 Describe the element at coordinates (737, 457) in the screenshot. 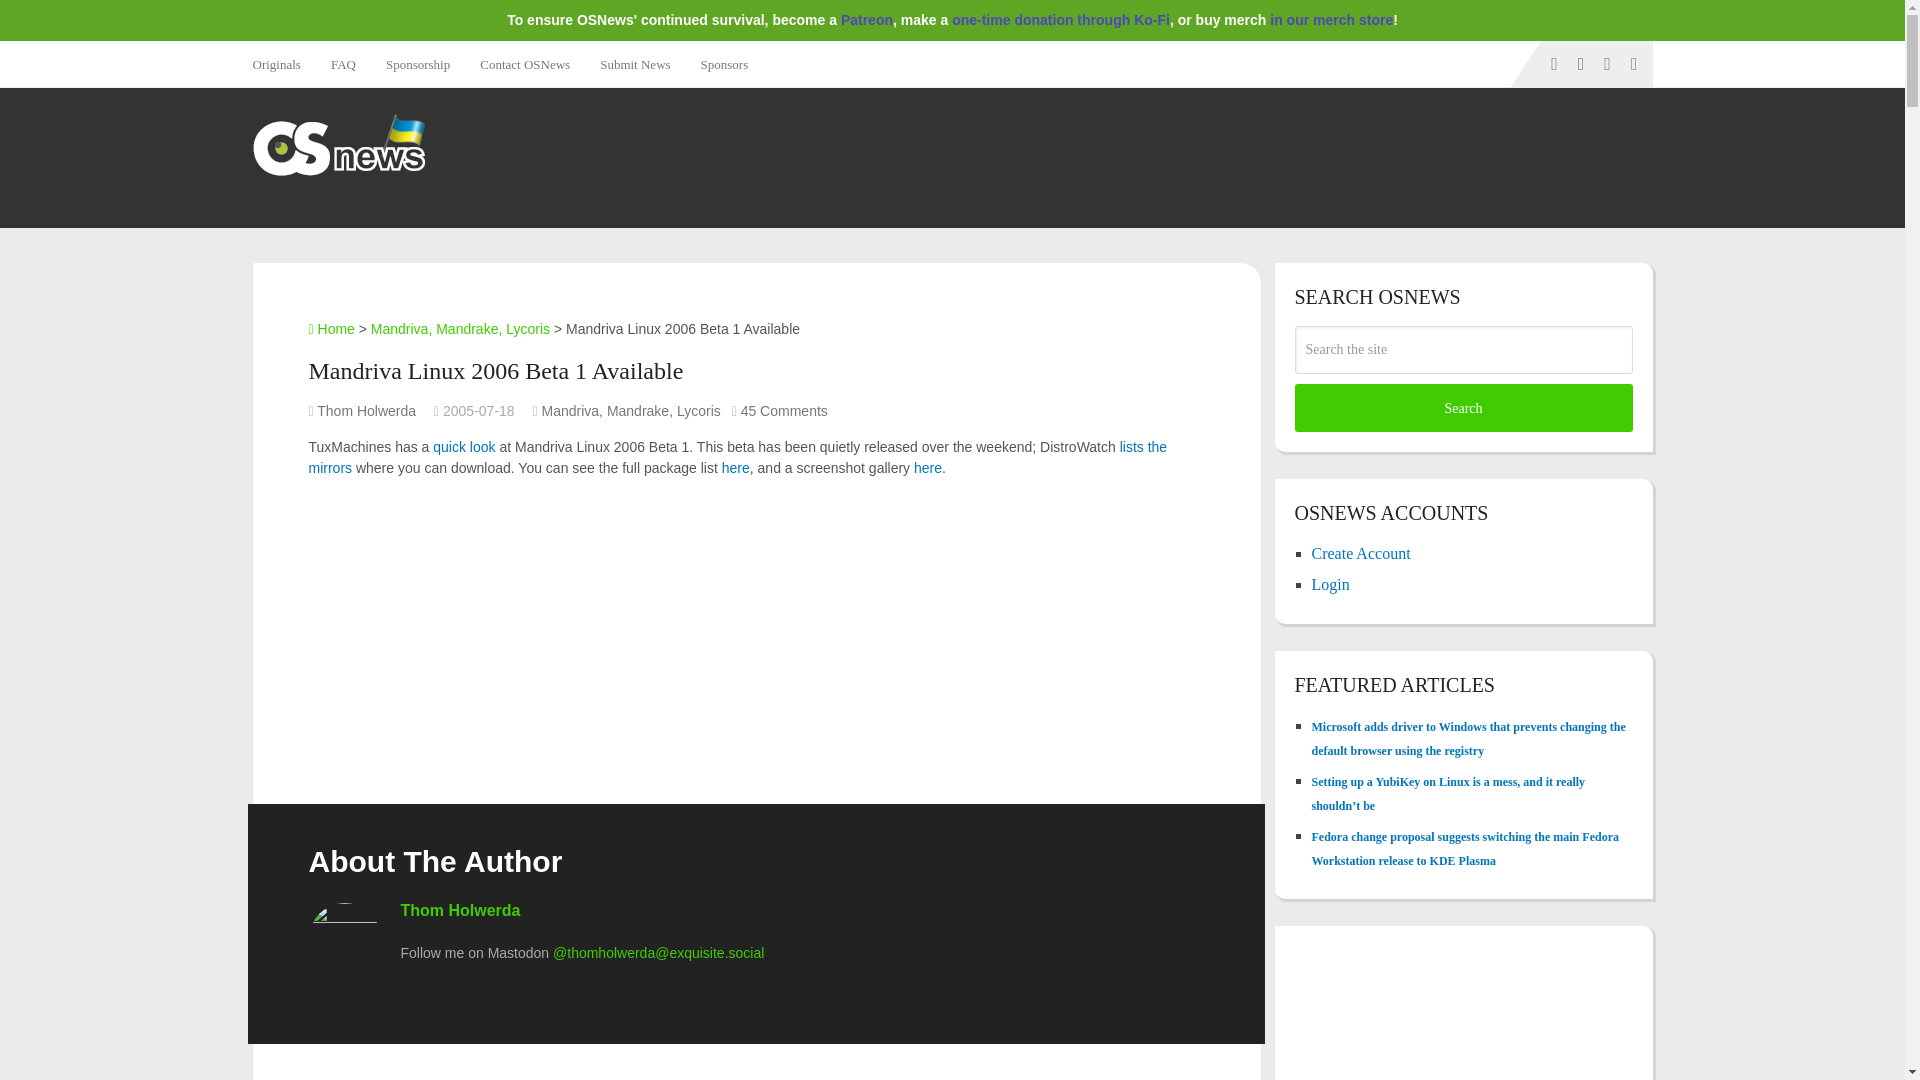

I see `lists the mirrors` at that location.